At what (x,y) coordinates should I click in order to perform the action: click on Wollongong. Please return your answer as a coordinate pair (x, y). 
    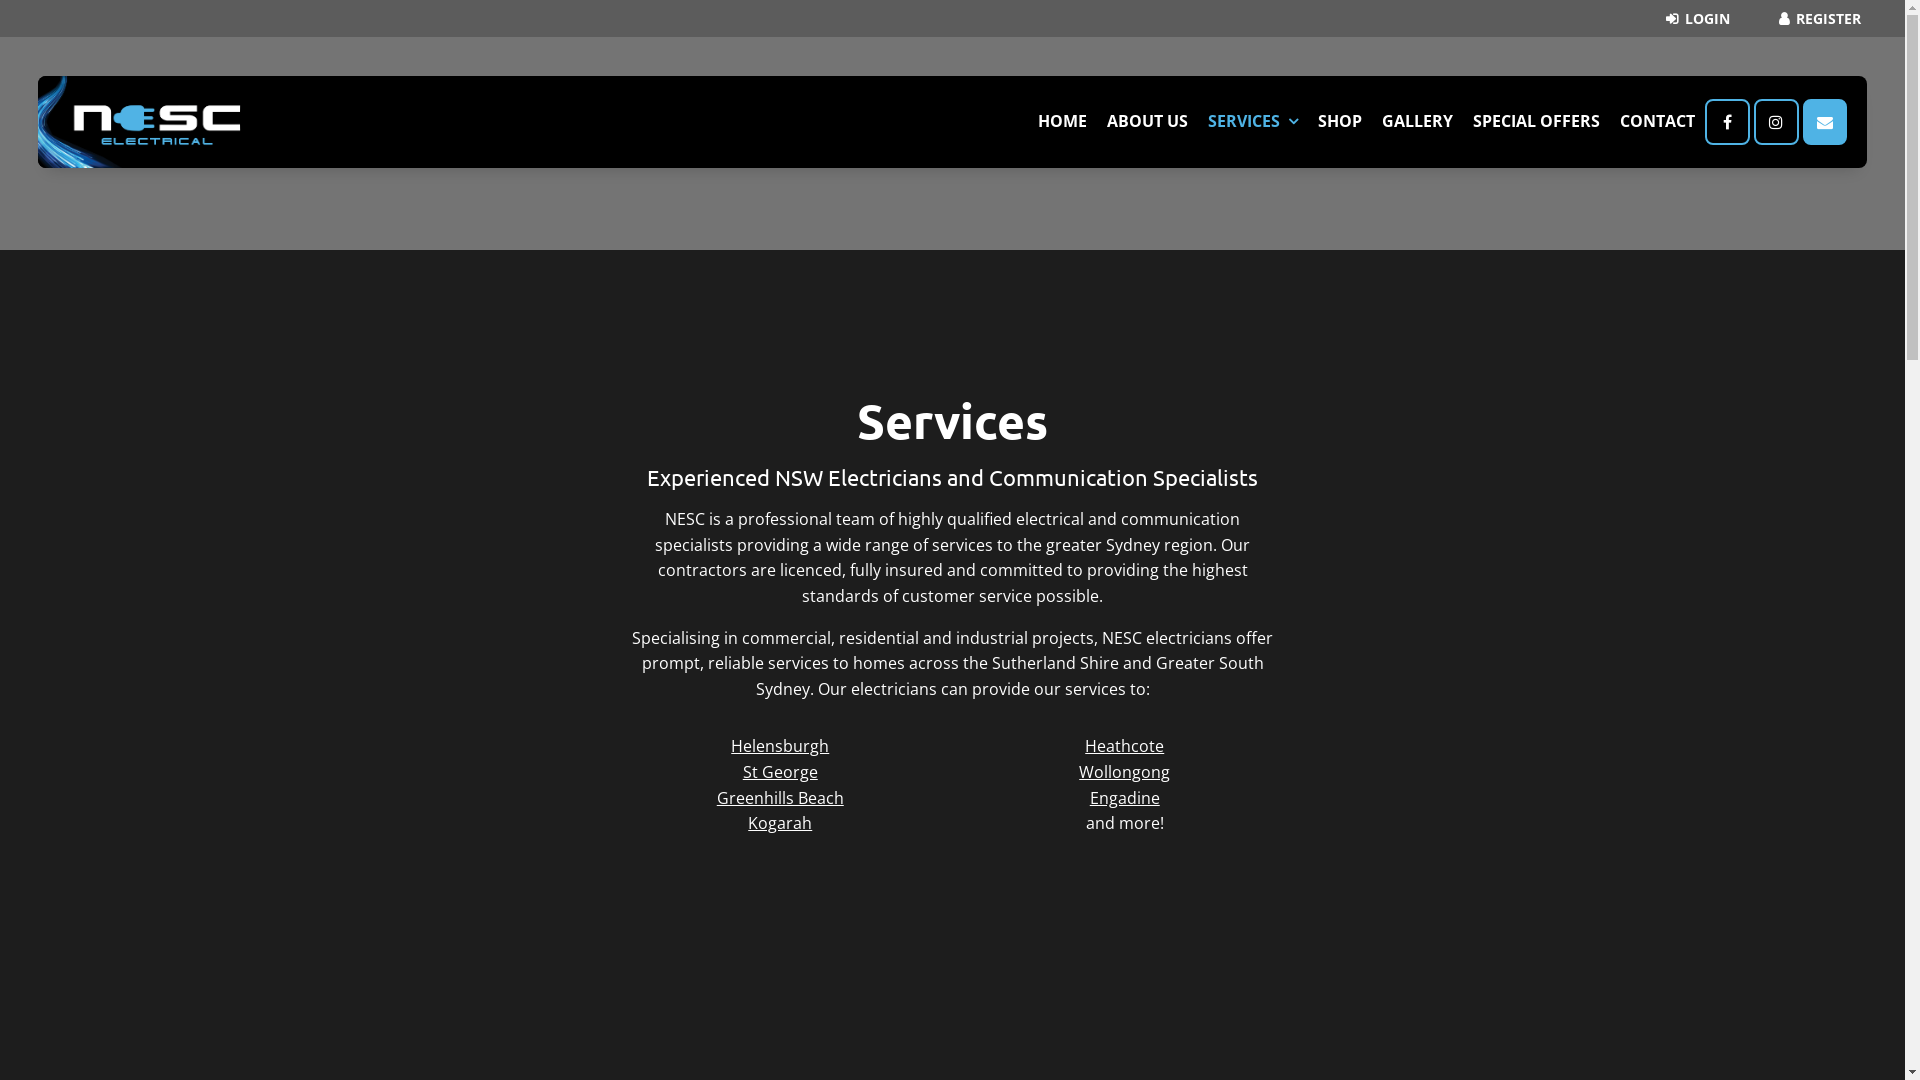
    Looking at the image, I should click on (1124, 772).